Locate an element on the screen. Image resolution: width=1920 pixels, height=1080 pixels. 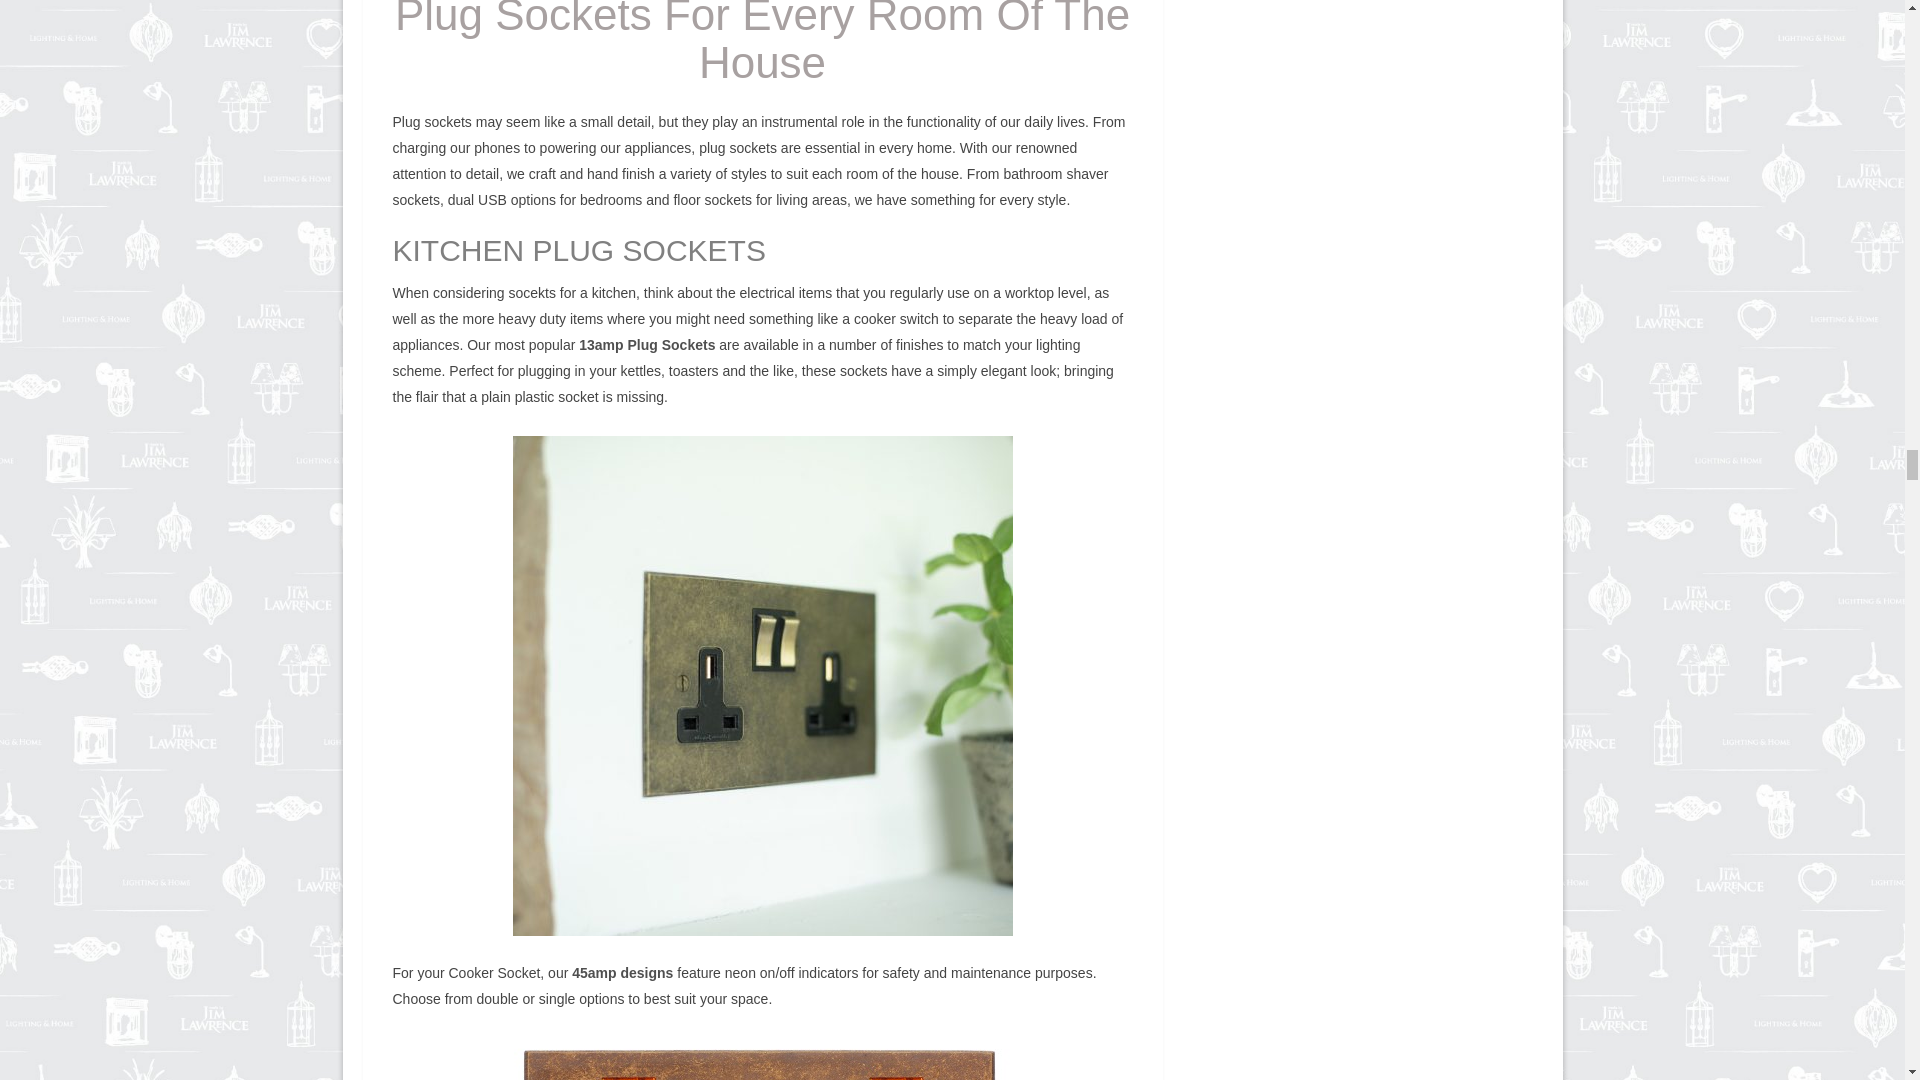
Permanent Link to Plug Sockets For Every Room Of The House is located at coordinates (762, 44).